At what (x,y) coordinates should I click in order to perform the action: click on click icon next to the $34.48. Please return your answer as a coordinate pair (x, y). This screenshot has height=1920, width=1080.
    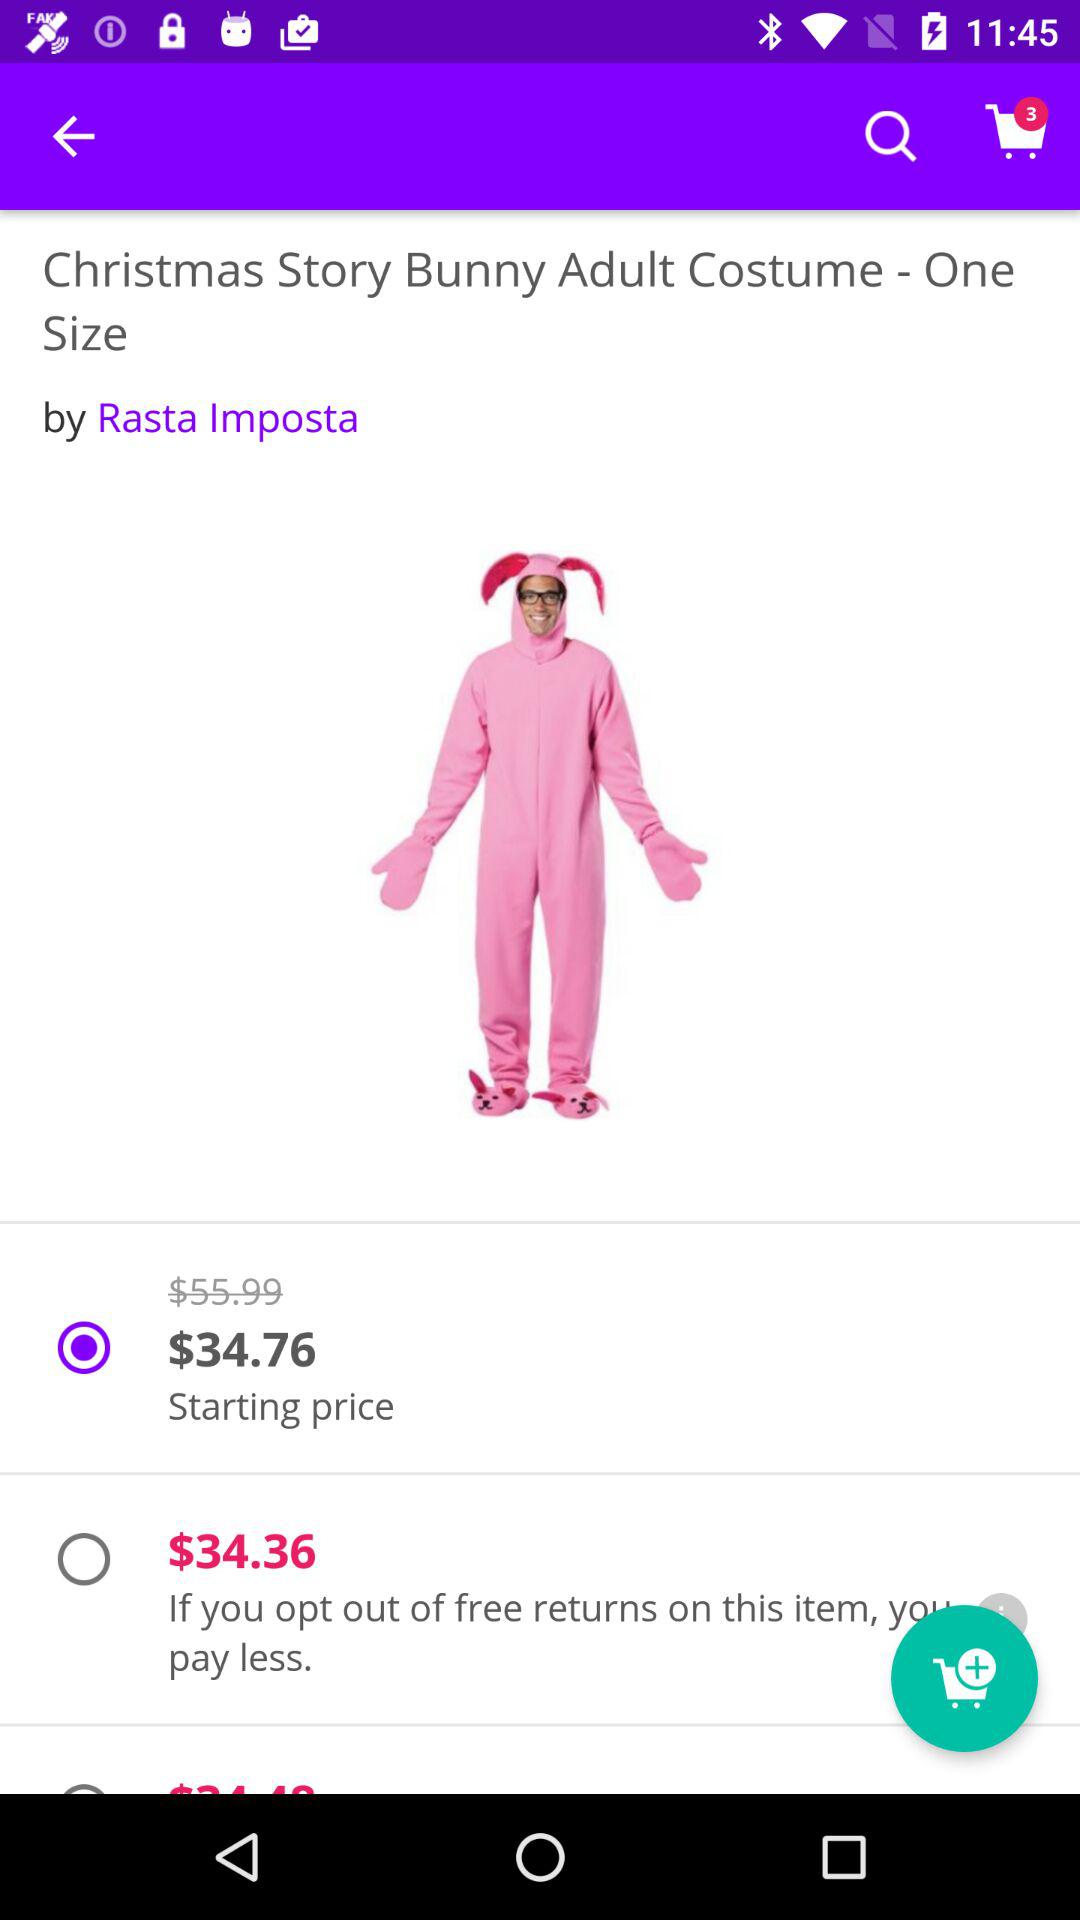
    Looking at the image, I should click on (964, 1678).